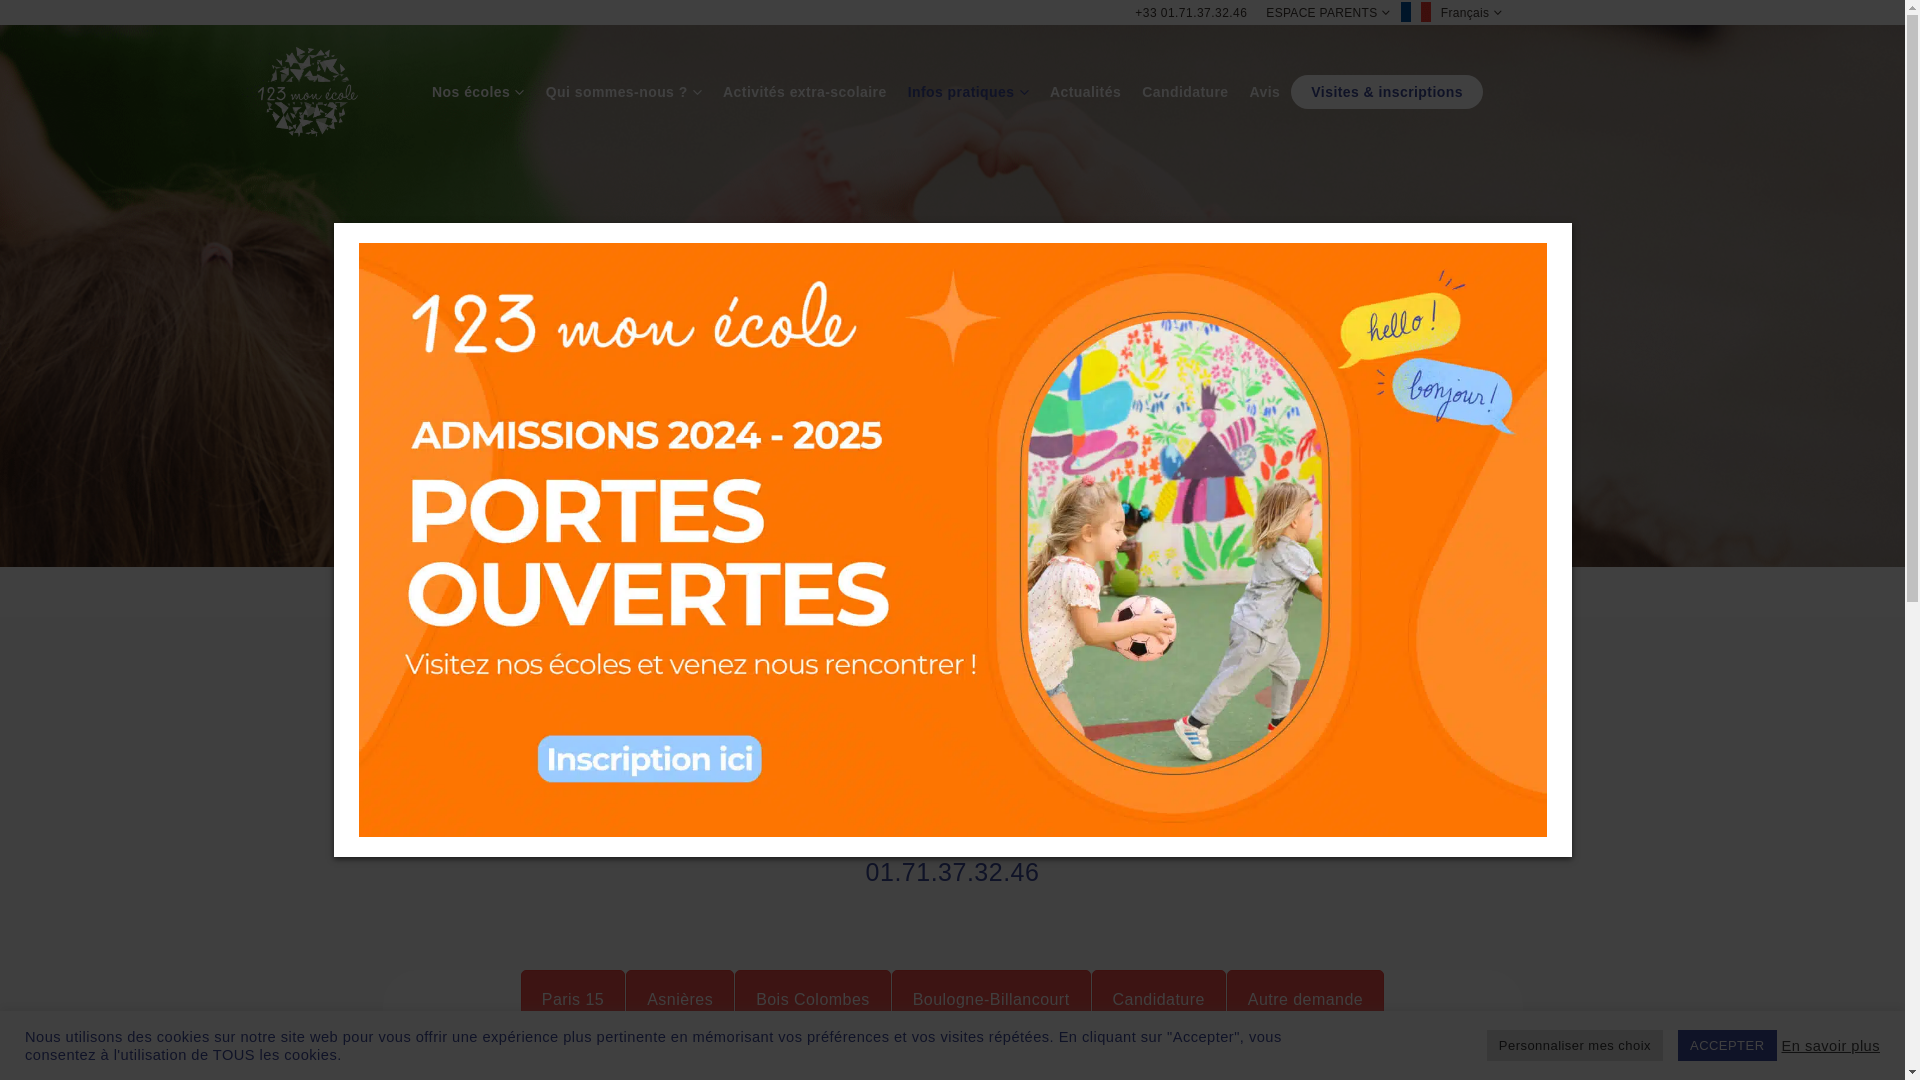 The image size is (1920, 1080). What do you see at coordinates (992, 1000) in the screenshot?
I see `Boulogne-Billancourt` at bounding box center [992, 1000].